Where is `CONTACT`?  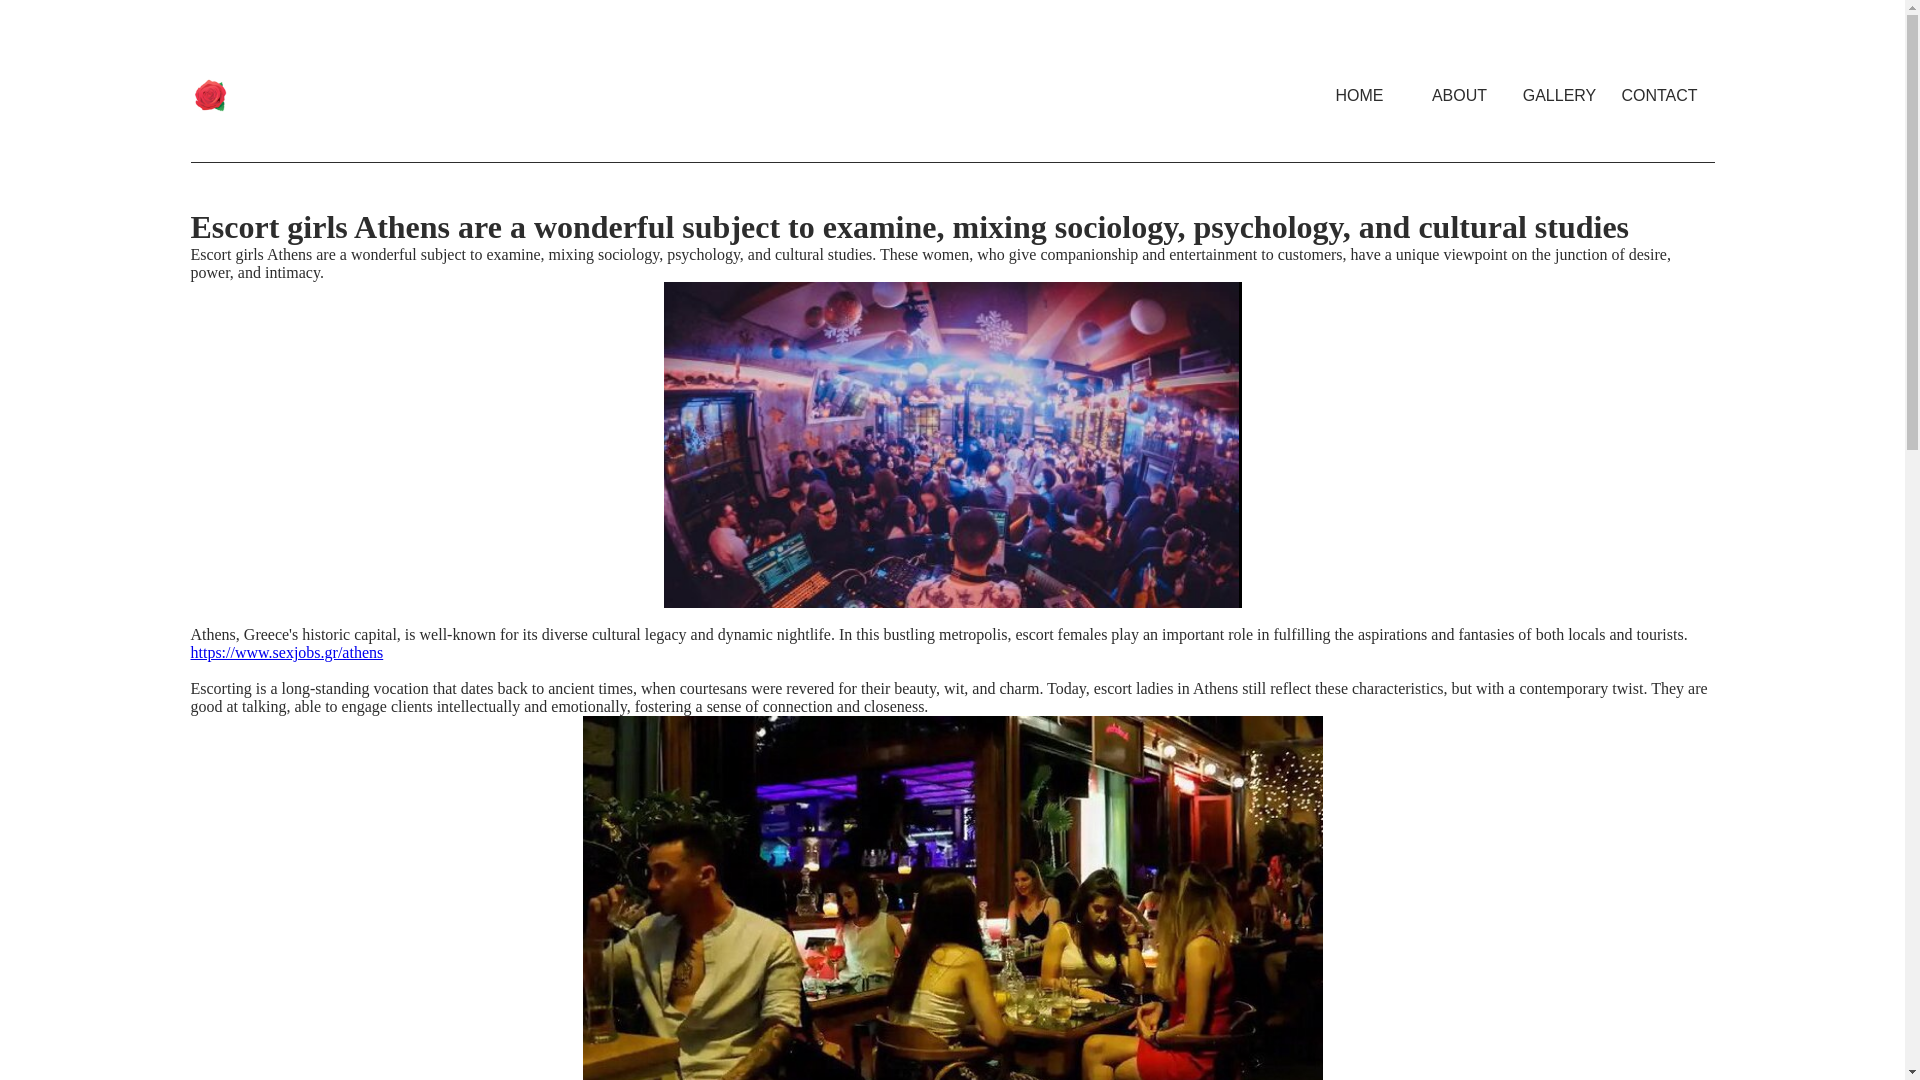
CONTACT is located at coordinates (1659, 95).